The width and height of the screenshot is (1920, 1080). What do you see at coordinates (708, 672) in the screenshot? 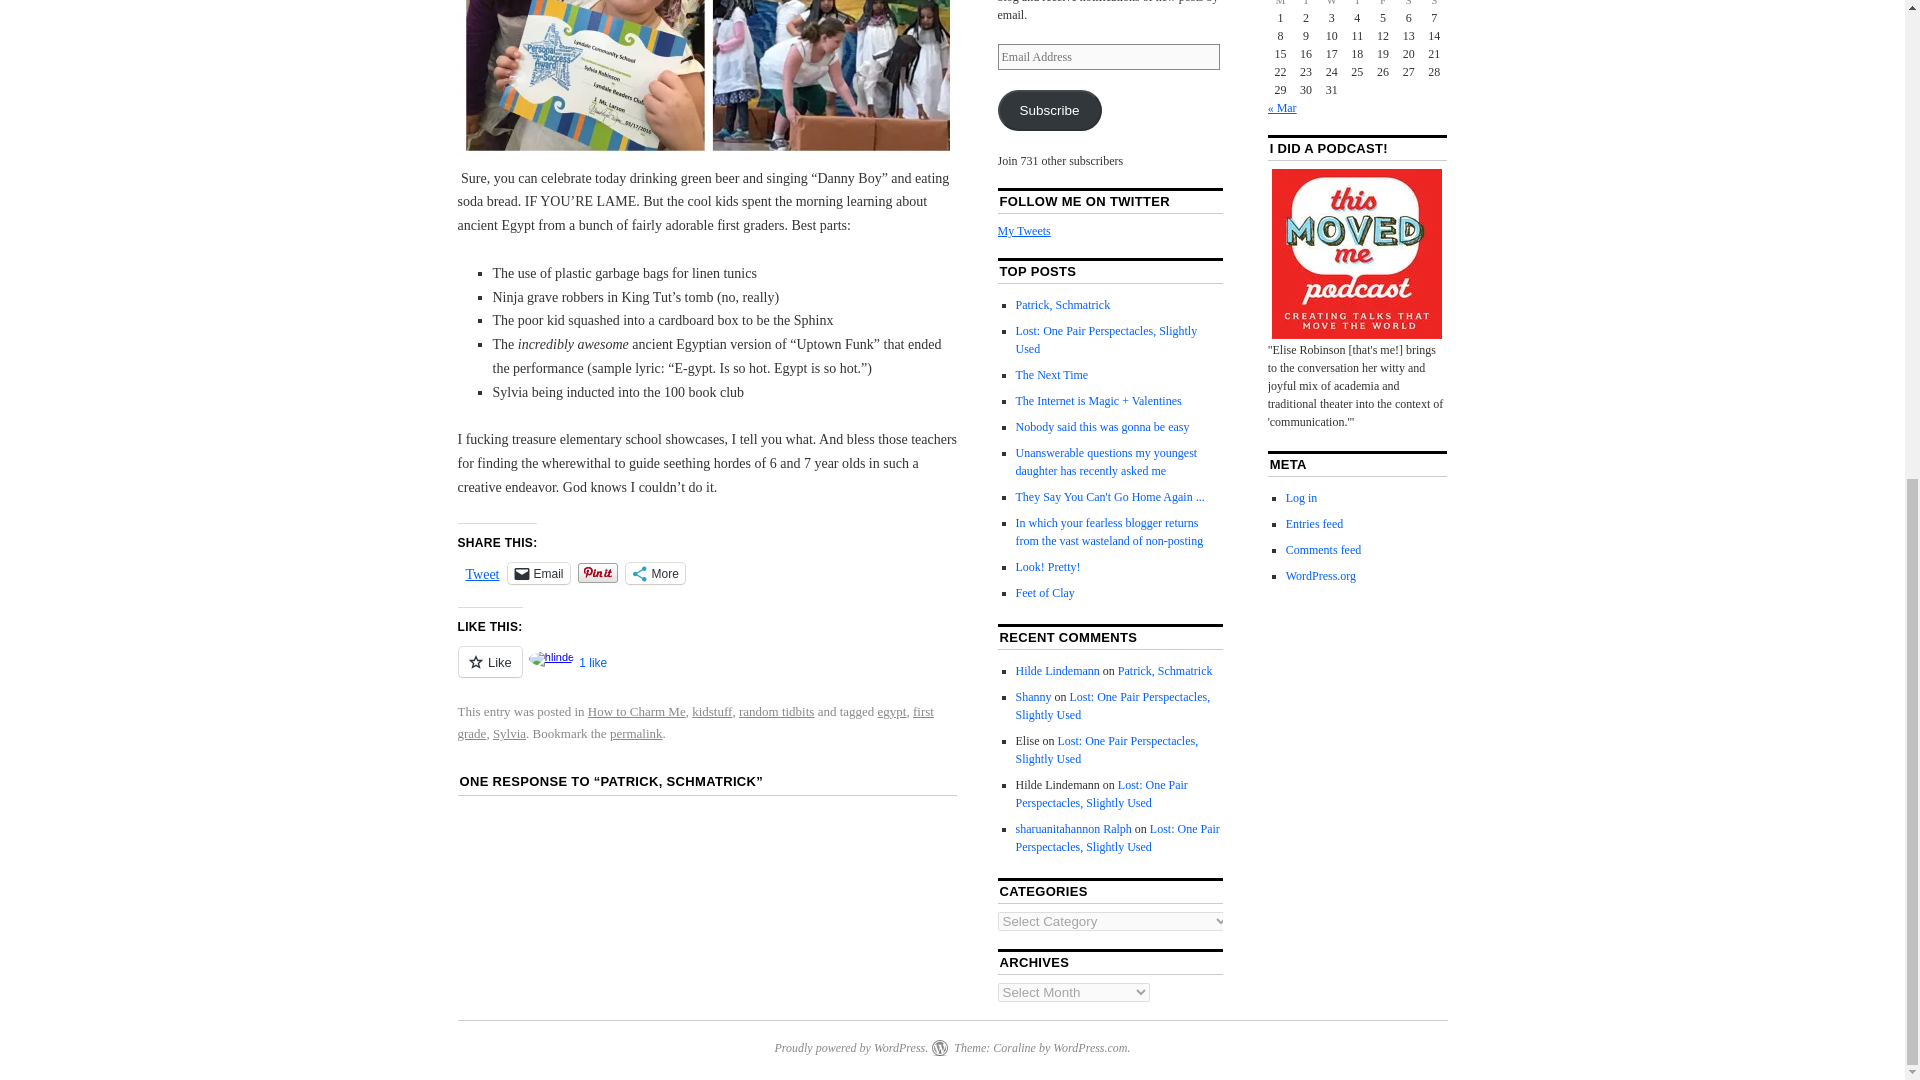
I see `Like or Reblog` at bounding box center [708, 672].